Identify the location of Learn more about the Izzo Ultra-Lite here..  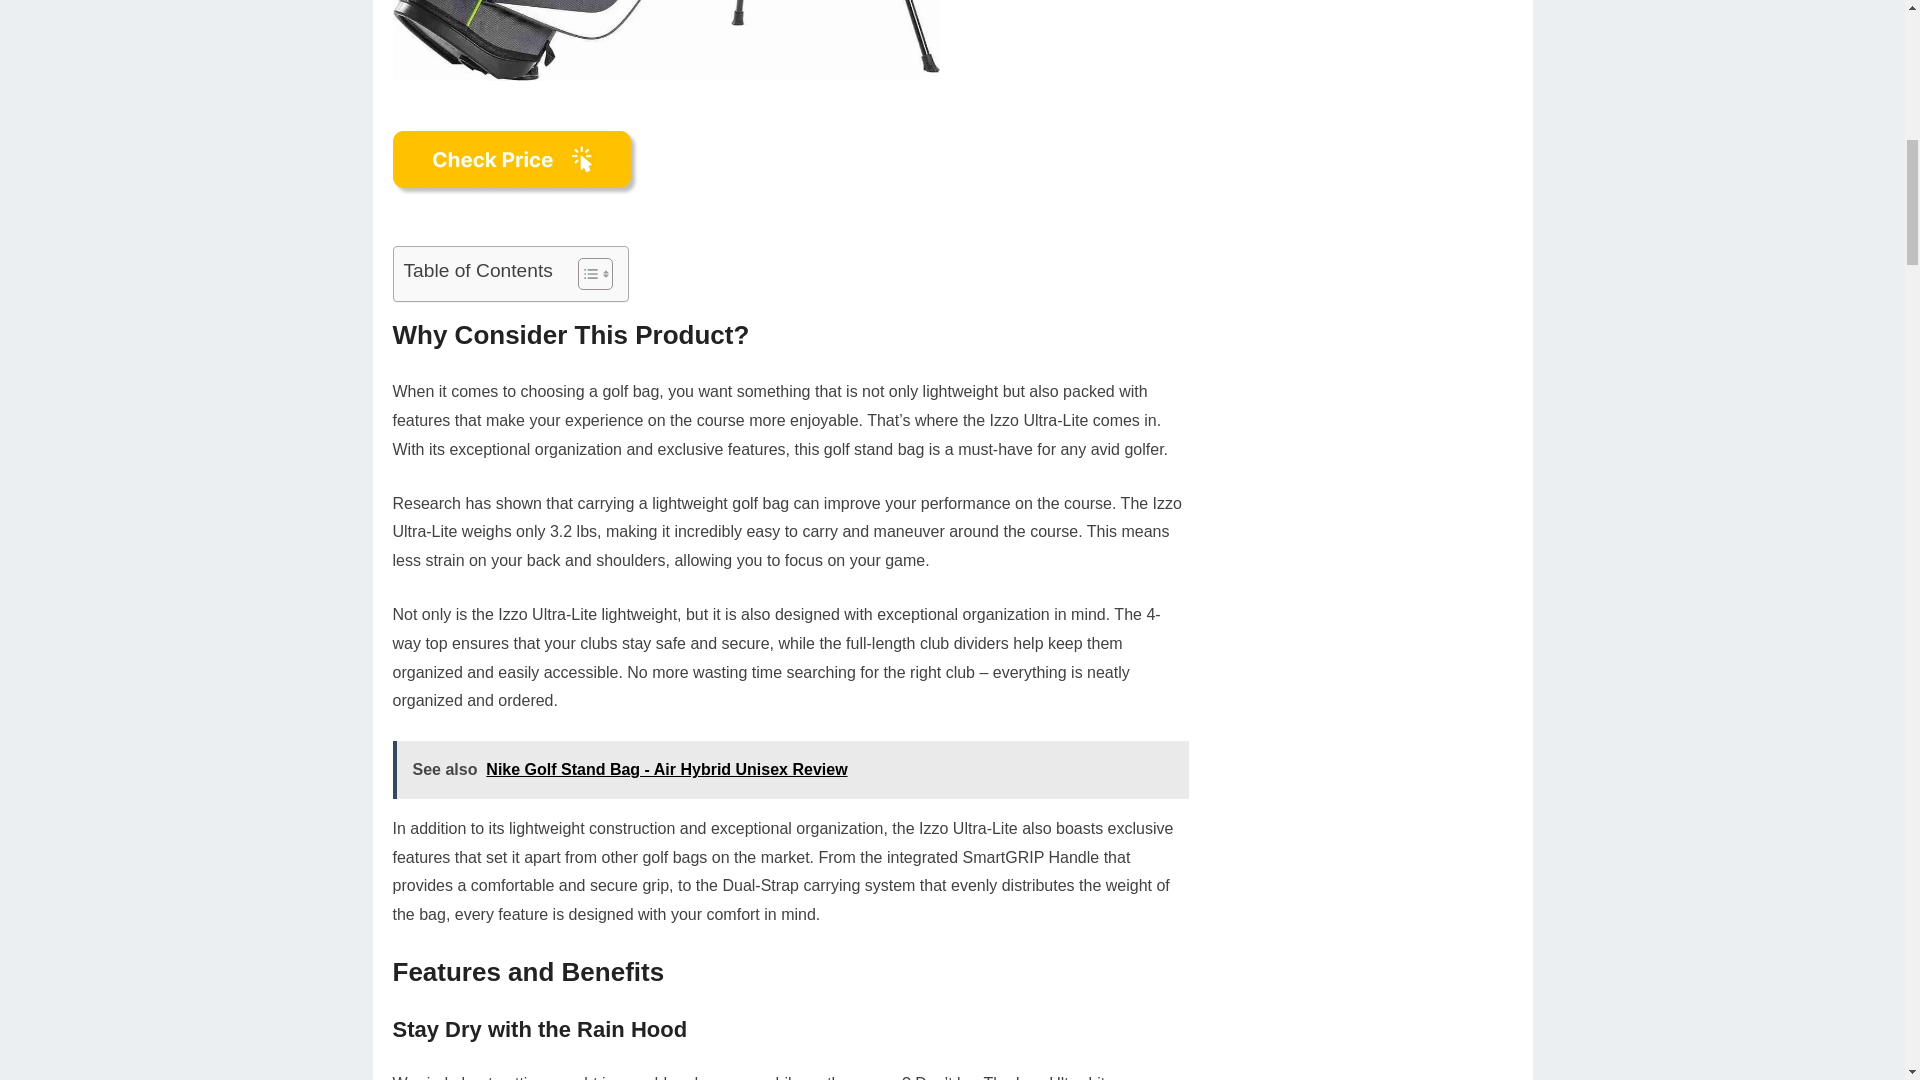
(515, 204).